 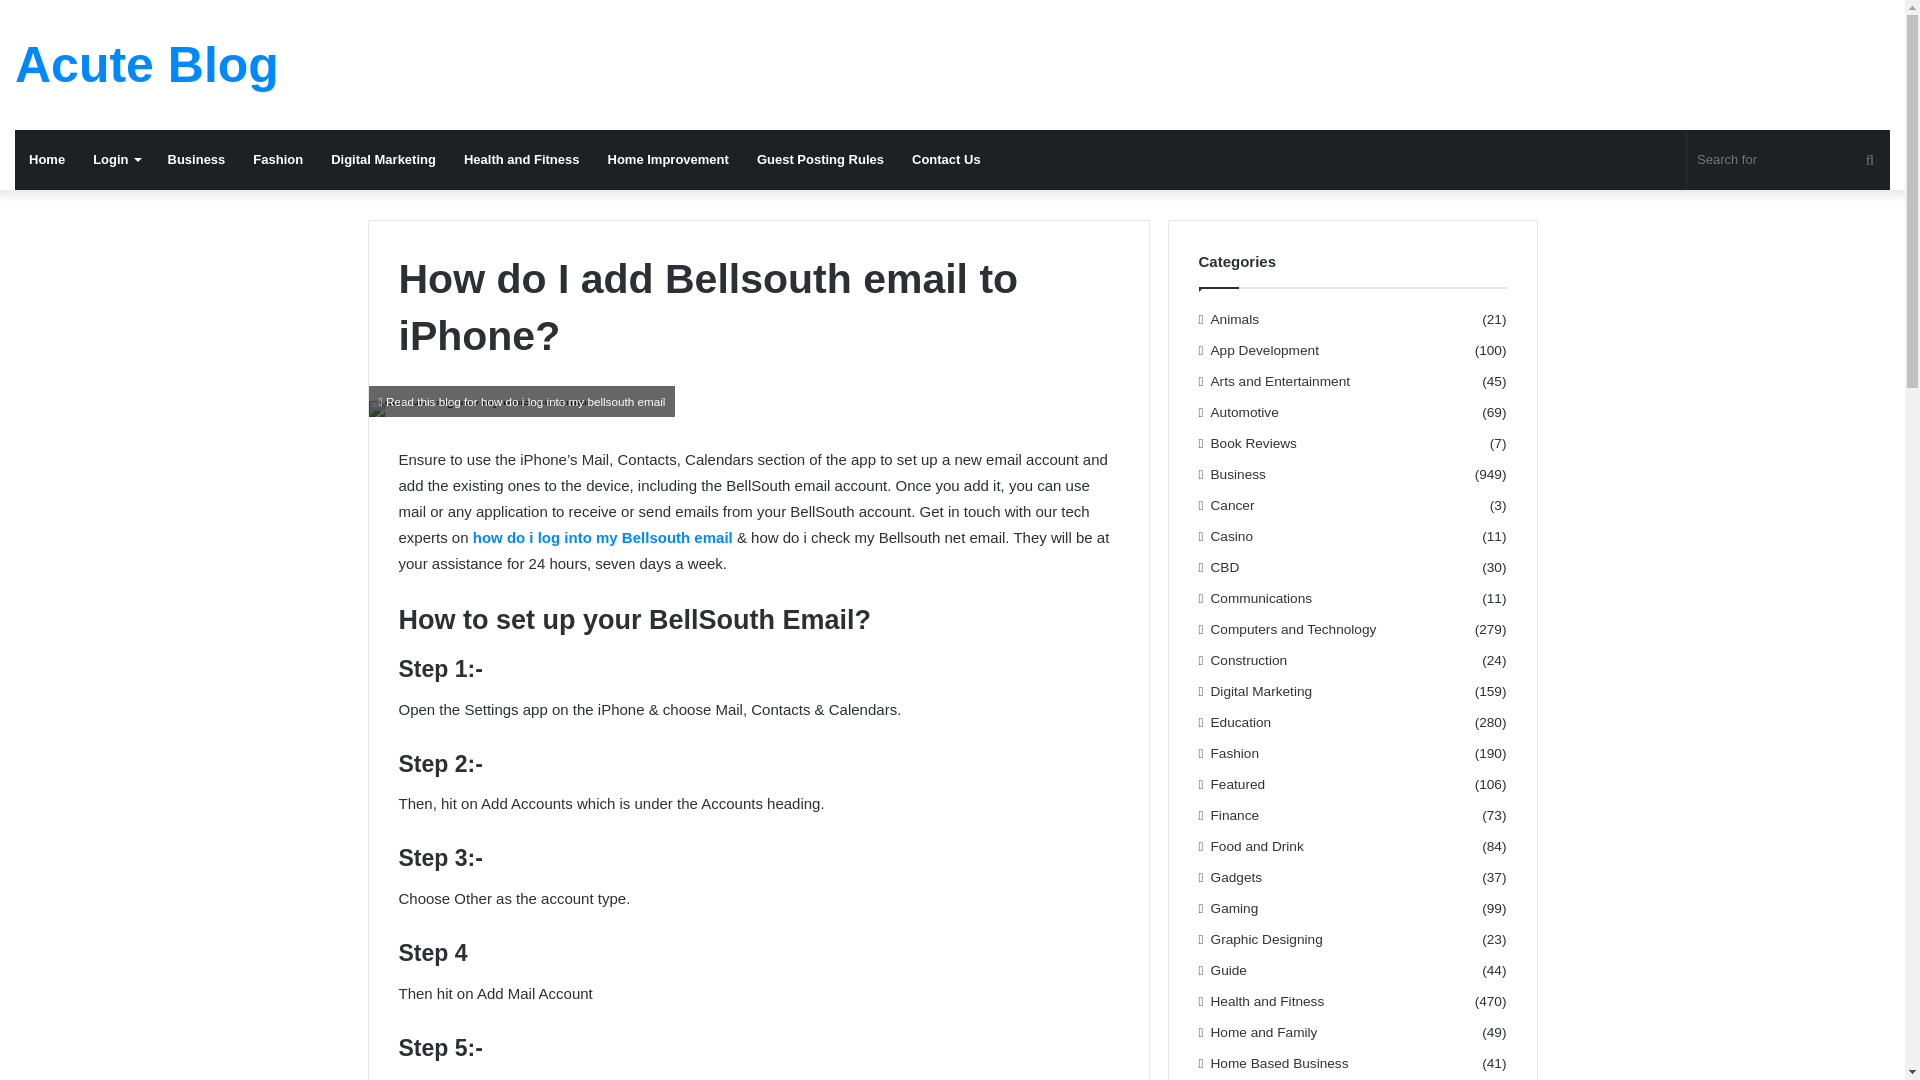 What do you see at coordinates (1254, 443) in the screenshot?
I see `Book Reviews` at bounding box center [1254, 443].